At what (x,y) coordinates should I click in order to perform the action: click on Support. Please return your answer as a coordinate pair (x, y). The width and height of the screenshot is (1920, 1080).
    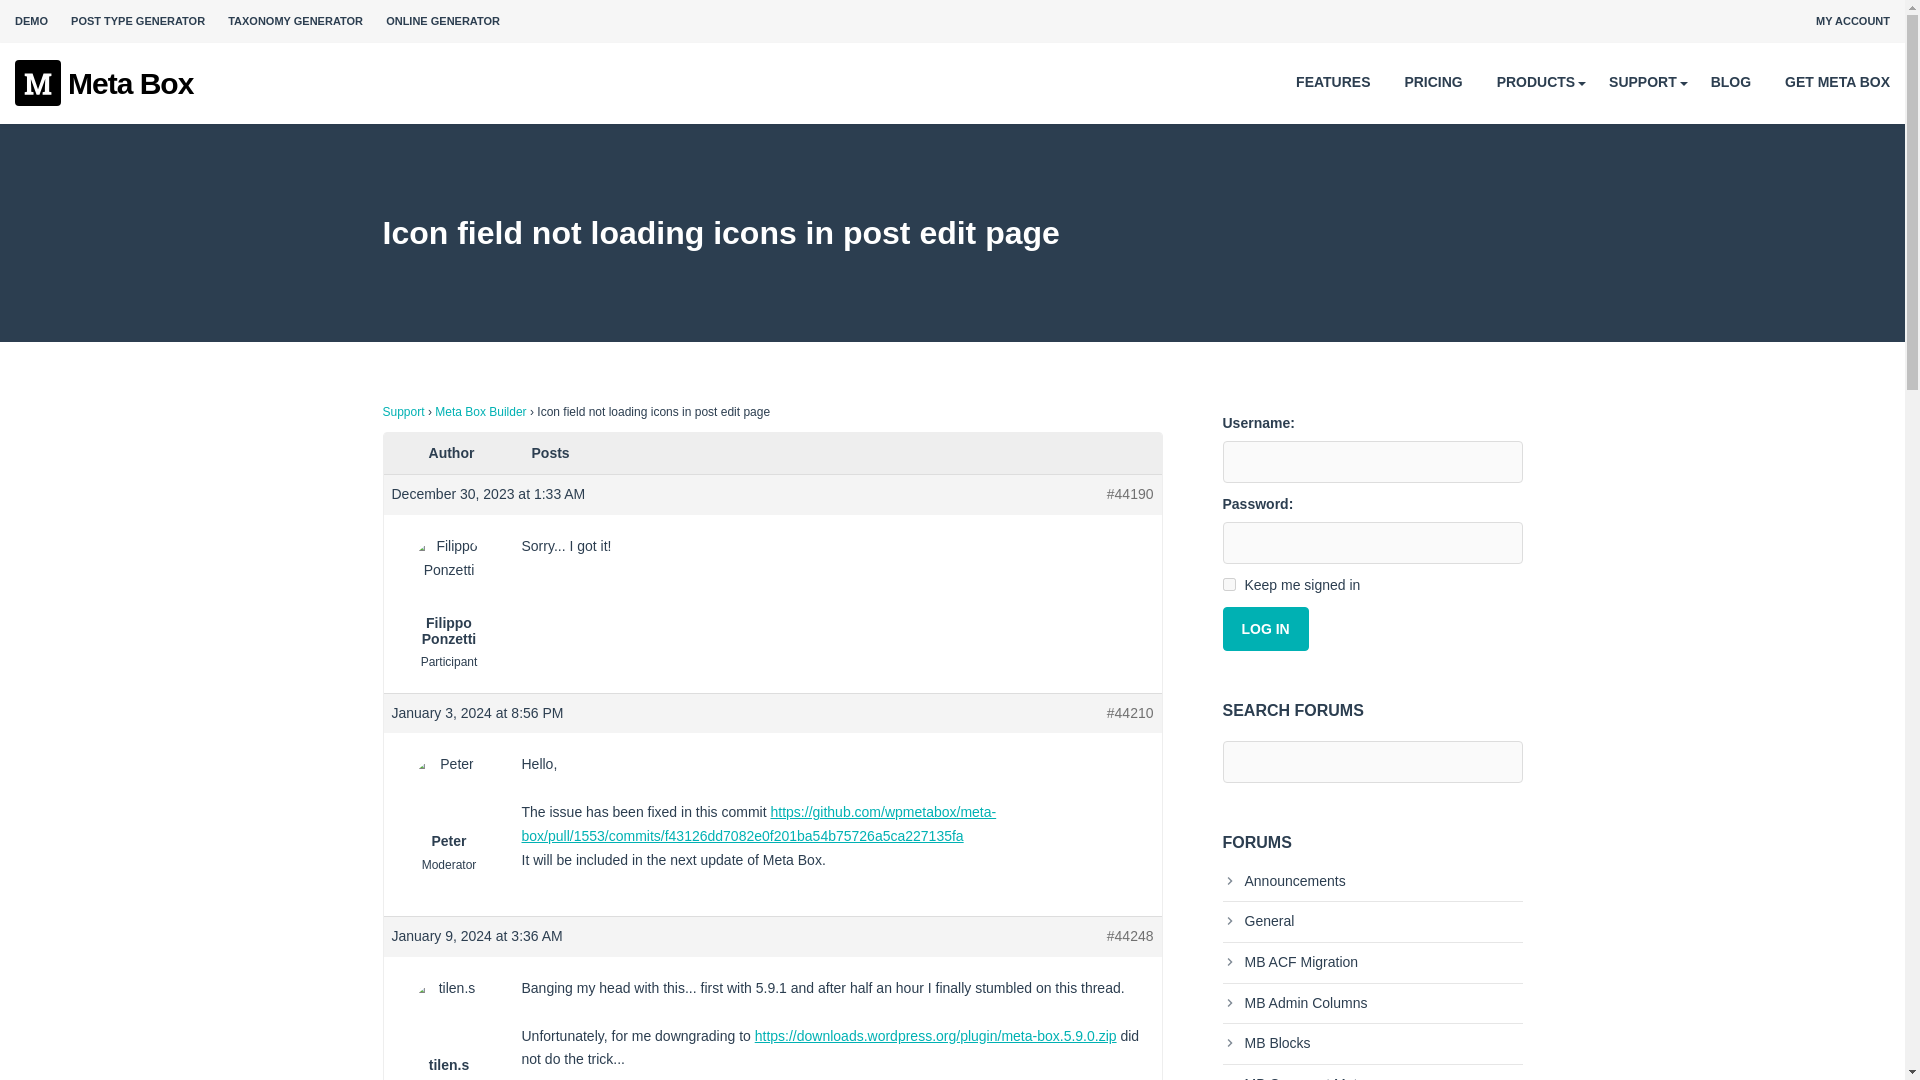
    Looking at the image, I should click on (403, 412).